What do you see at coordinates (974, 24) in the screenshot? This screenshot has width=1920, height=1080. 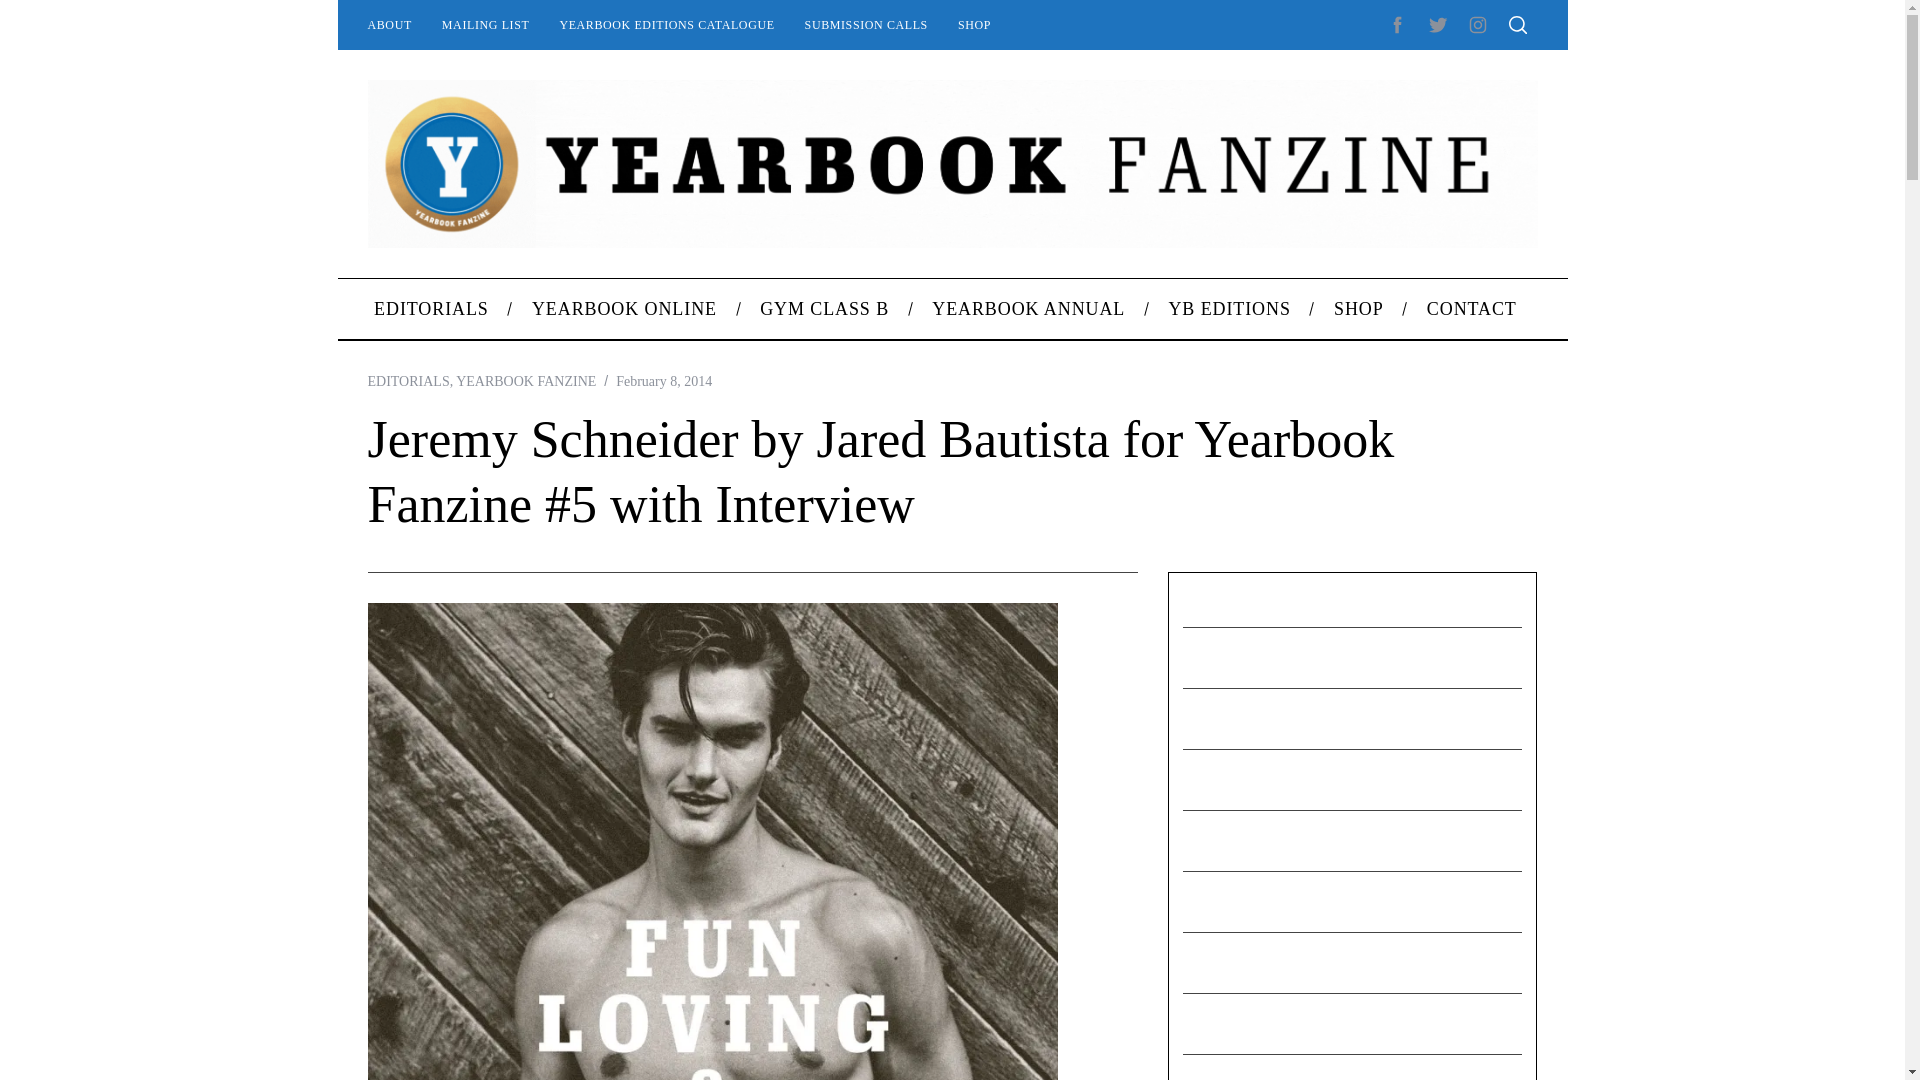 I see `SHOP` at bounding box center [974, 24].